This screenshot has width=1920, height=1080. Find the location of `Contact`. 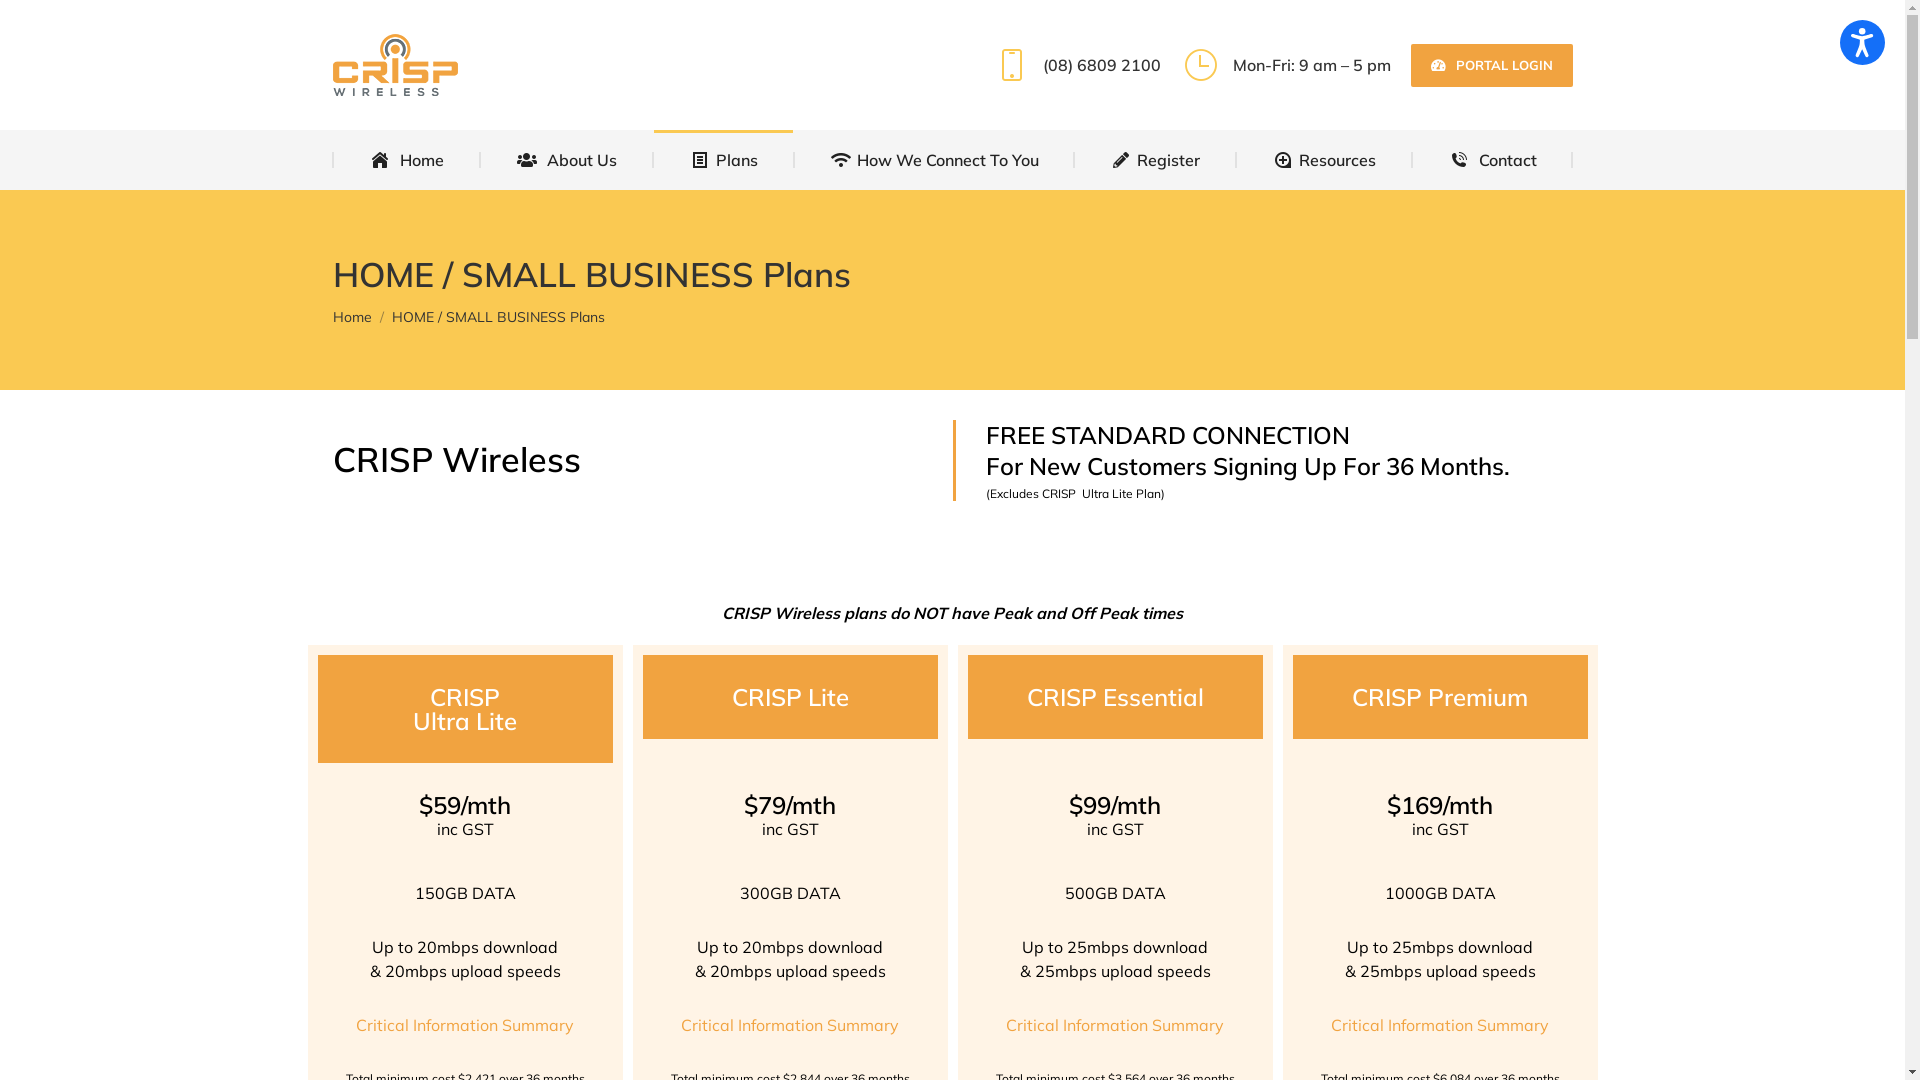

Contact is located at coordinates (1494, 160).